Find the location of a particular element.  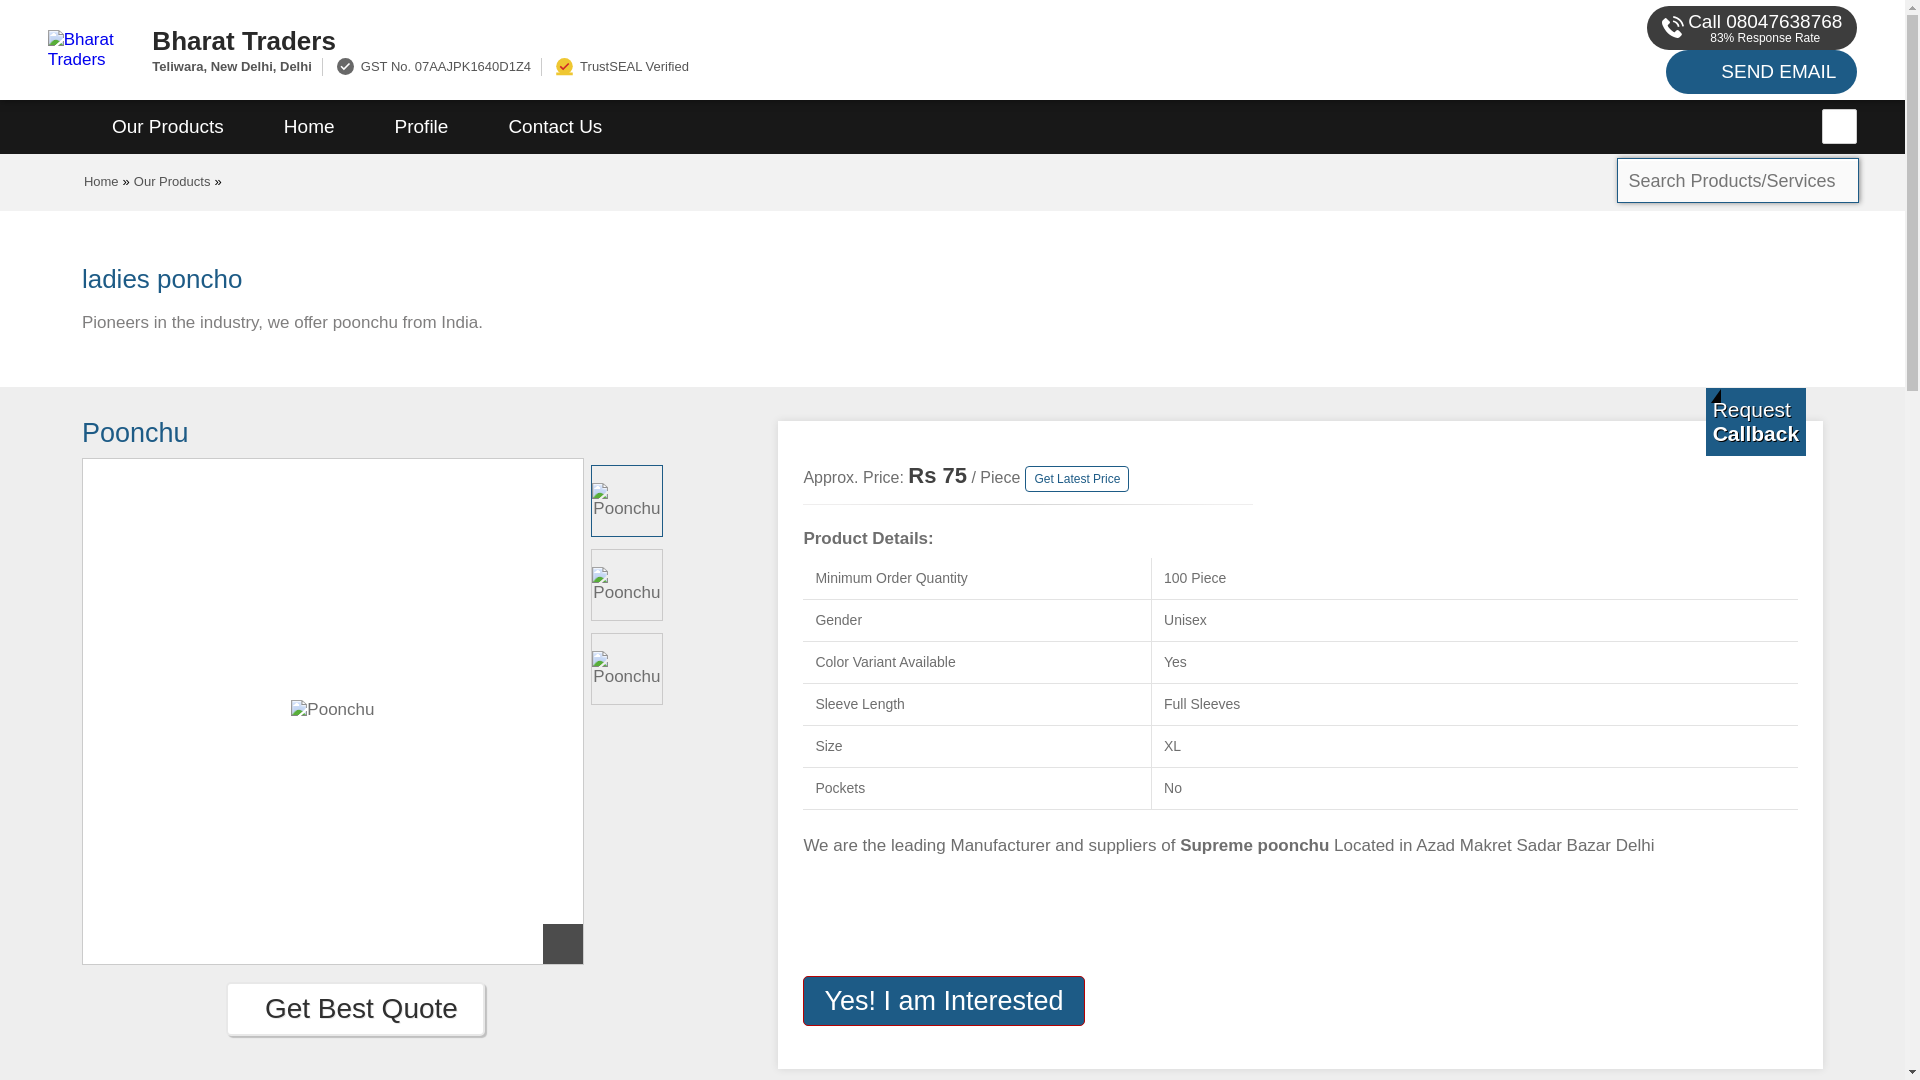

Our Products is located at coordinates (172, 181).